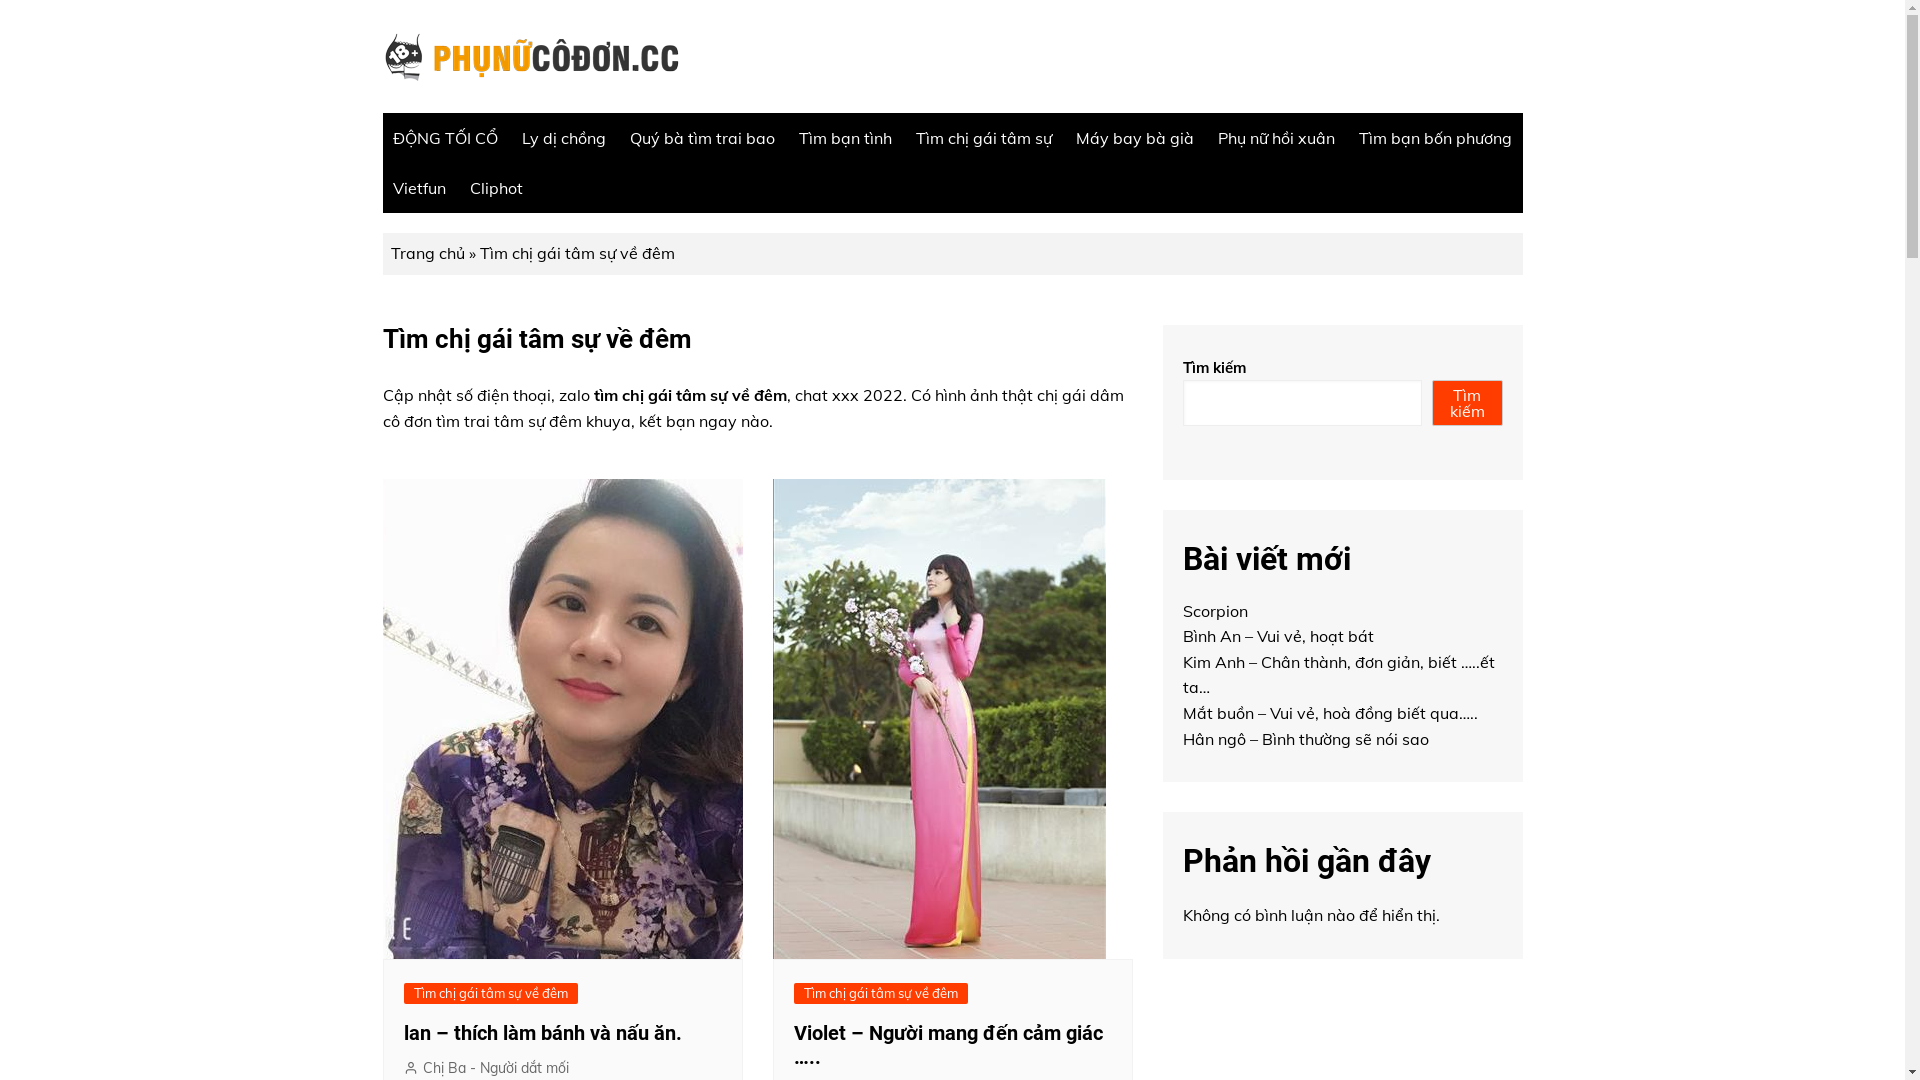  Describe the element at coordinates (418, 188) in the screenshot. I see `Vietfun` at that location.